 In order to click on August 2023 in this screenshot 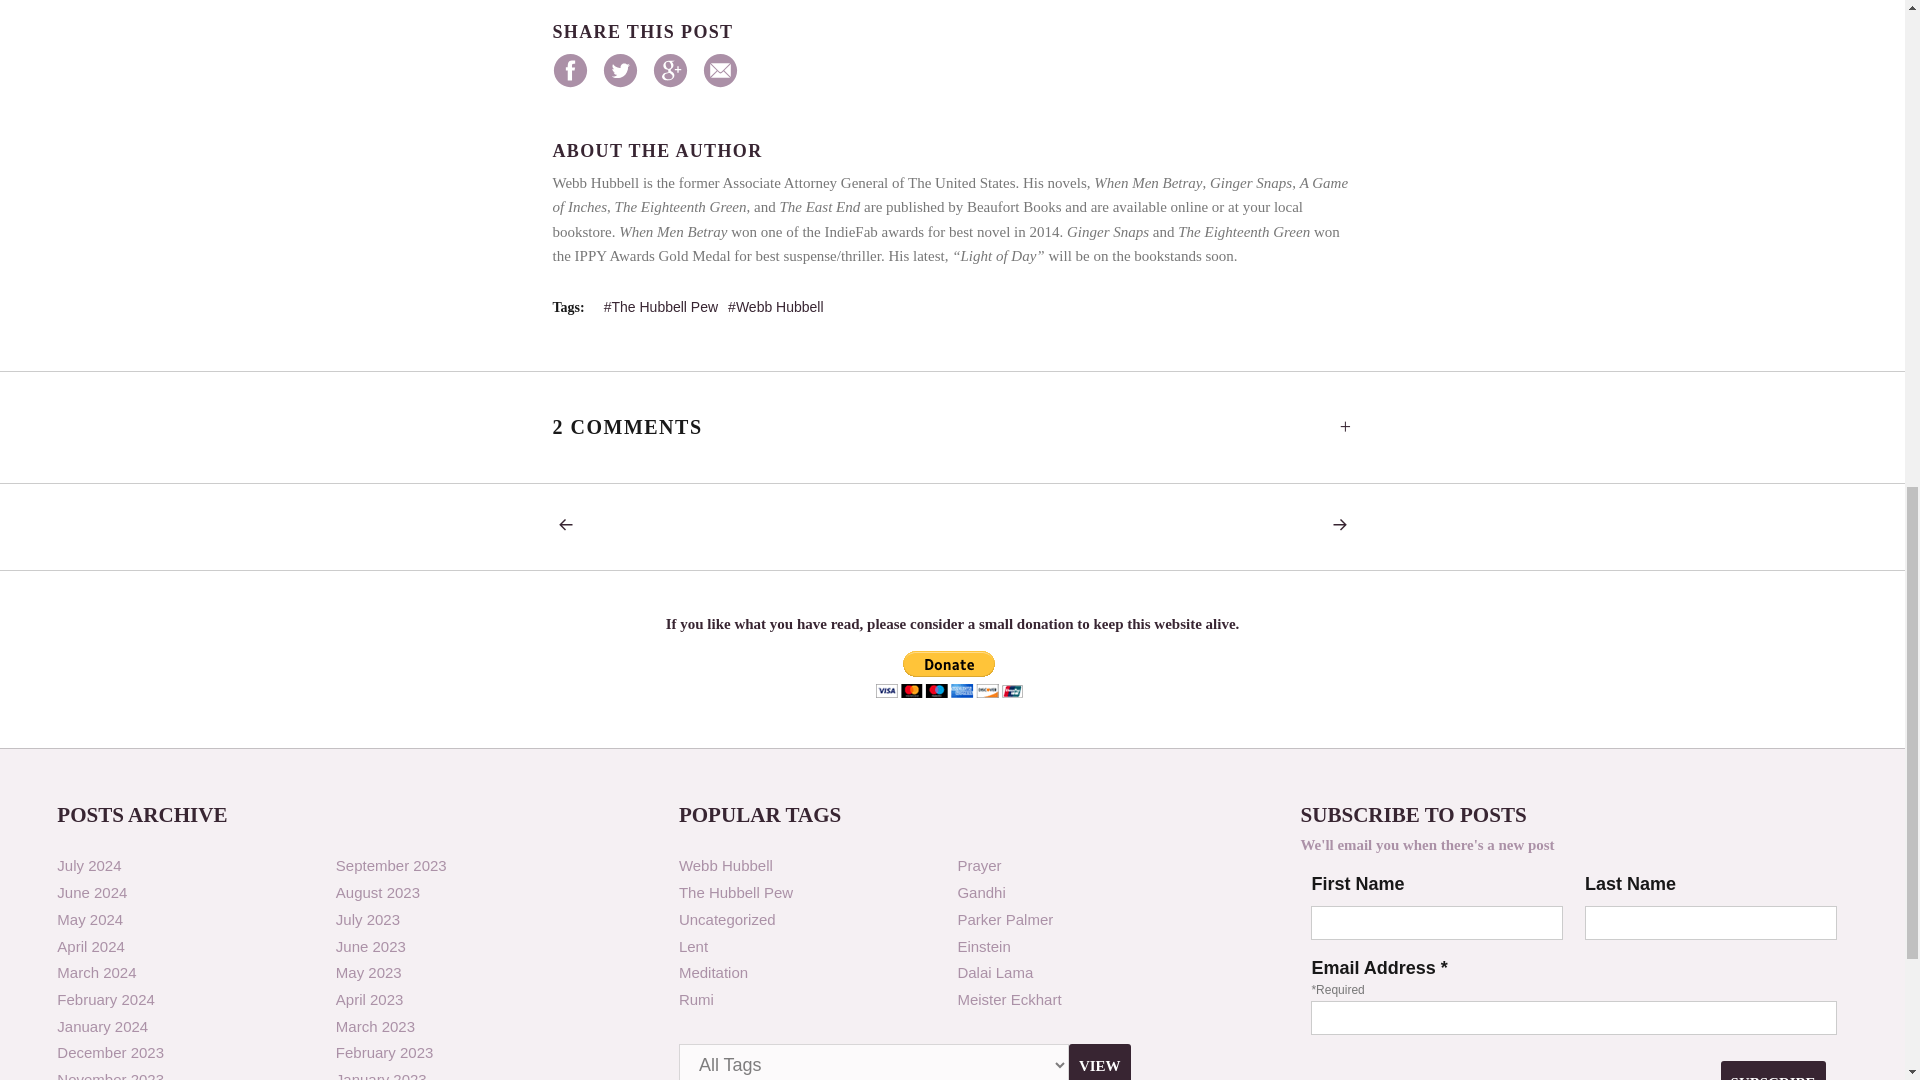, I will do `click(378, 892)`.